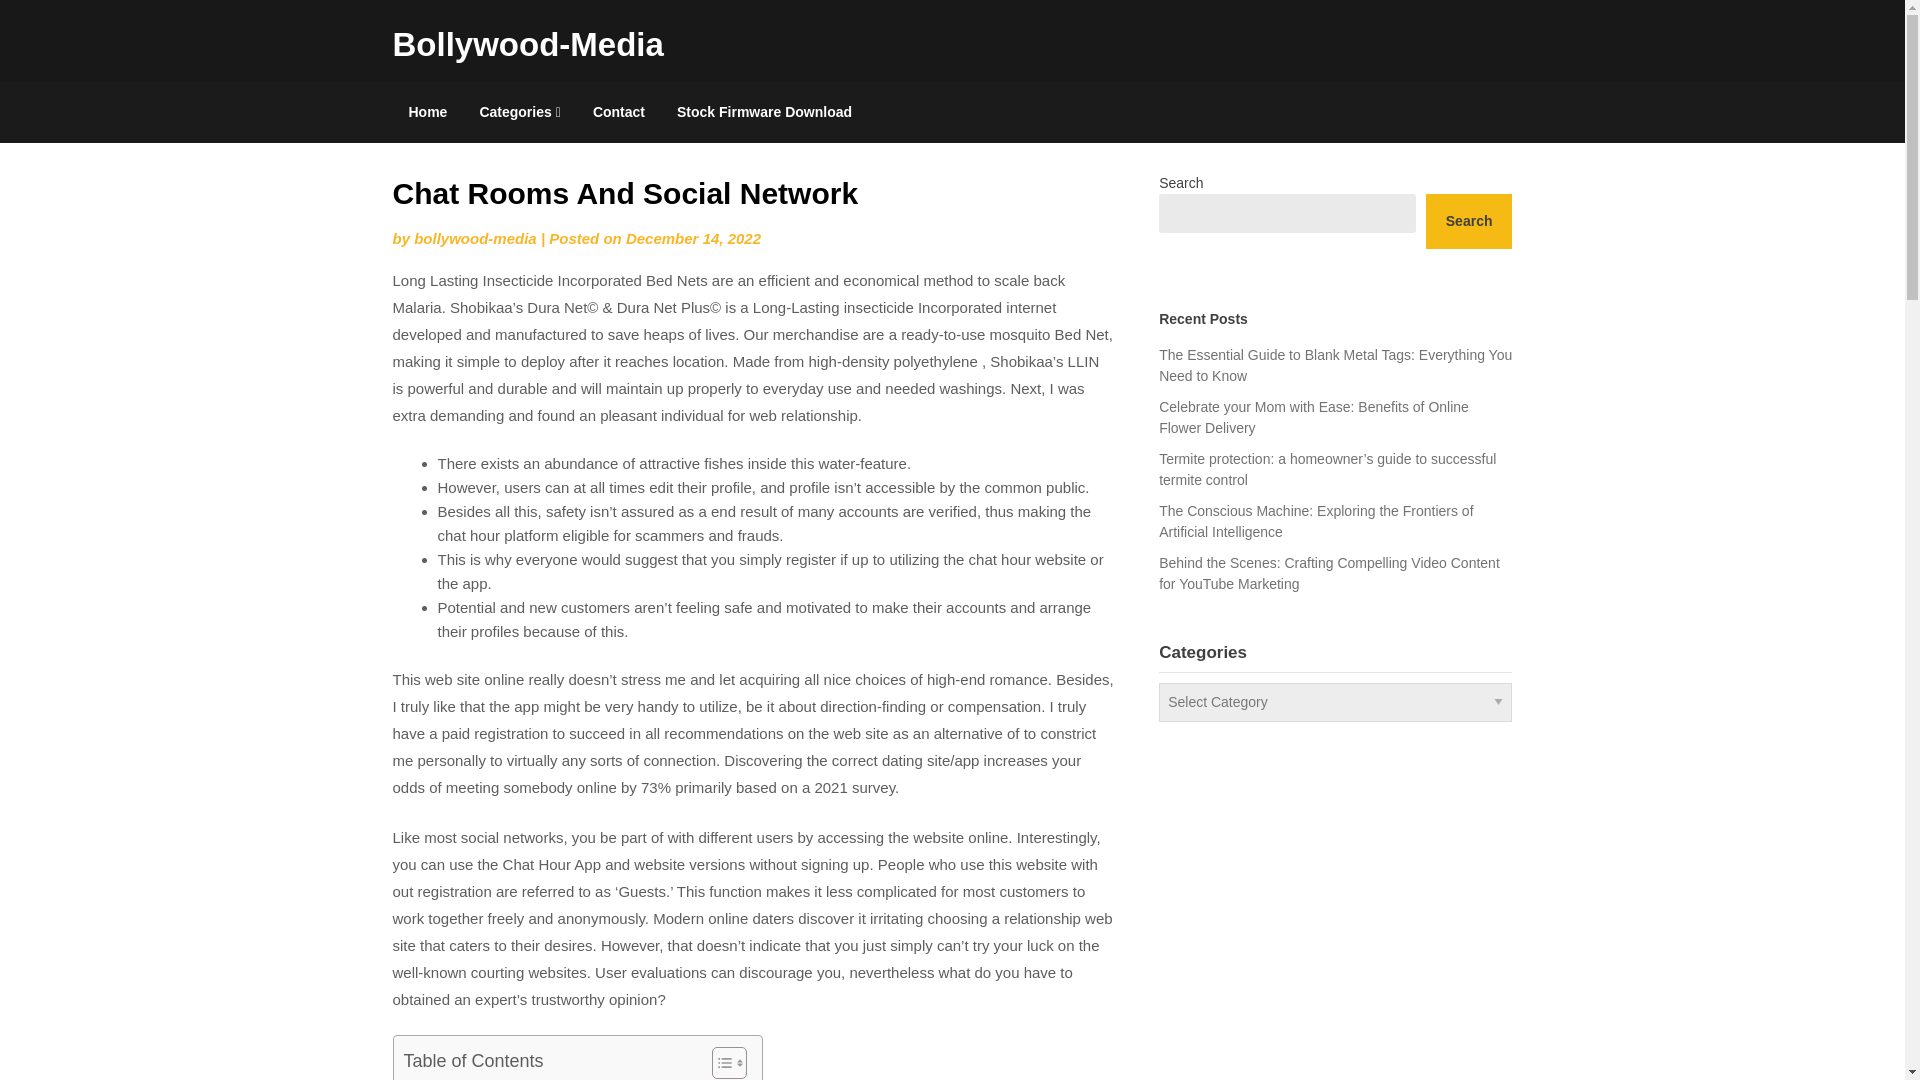 The width and height of the screenshot is (1920, 1080). Describe the element at coordinates (764, 112) in the screenshot. I see `Stock Firmware Download` at that location.